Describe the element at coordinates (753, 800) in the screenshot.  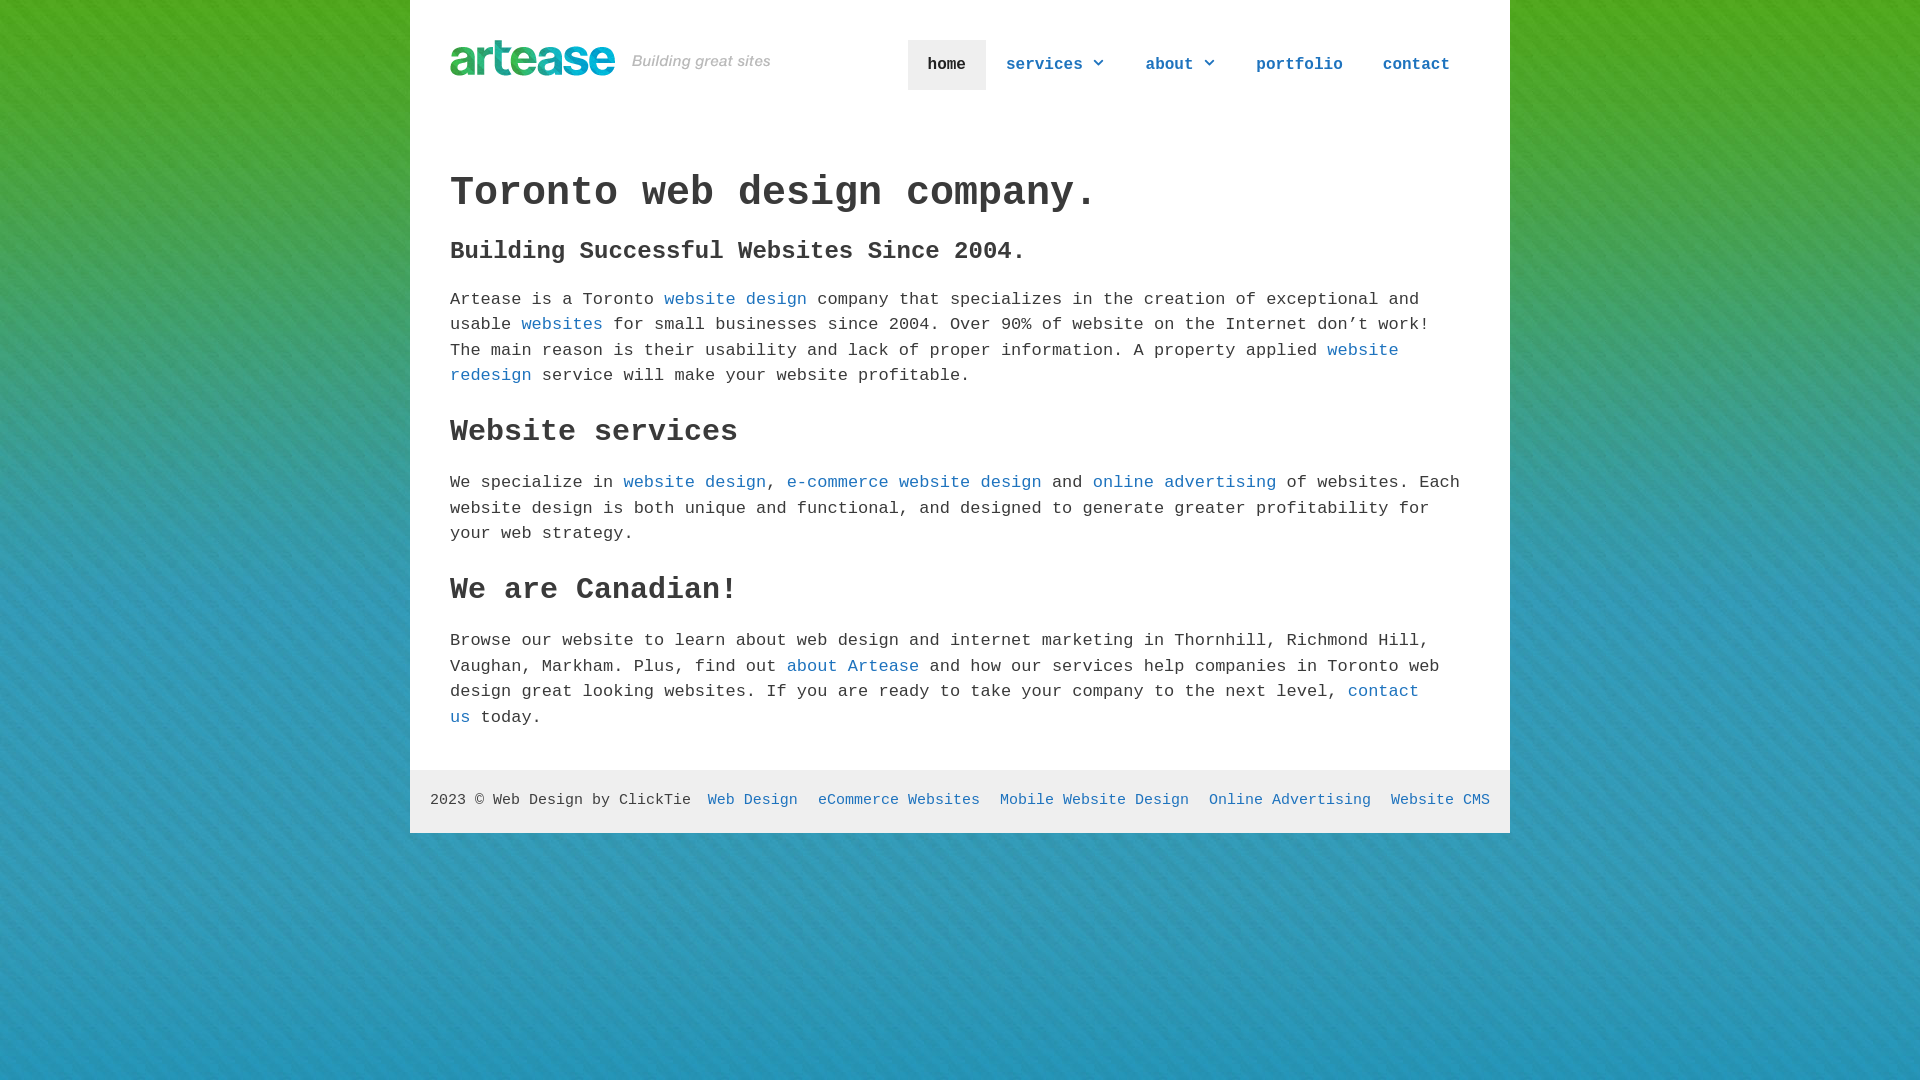
I see `Web Design` at that location.